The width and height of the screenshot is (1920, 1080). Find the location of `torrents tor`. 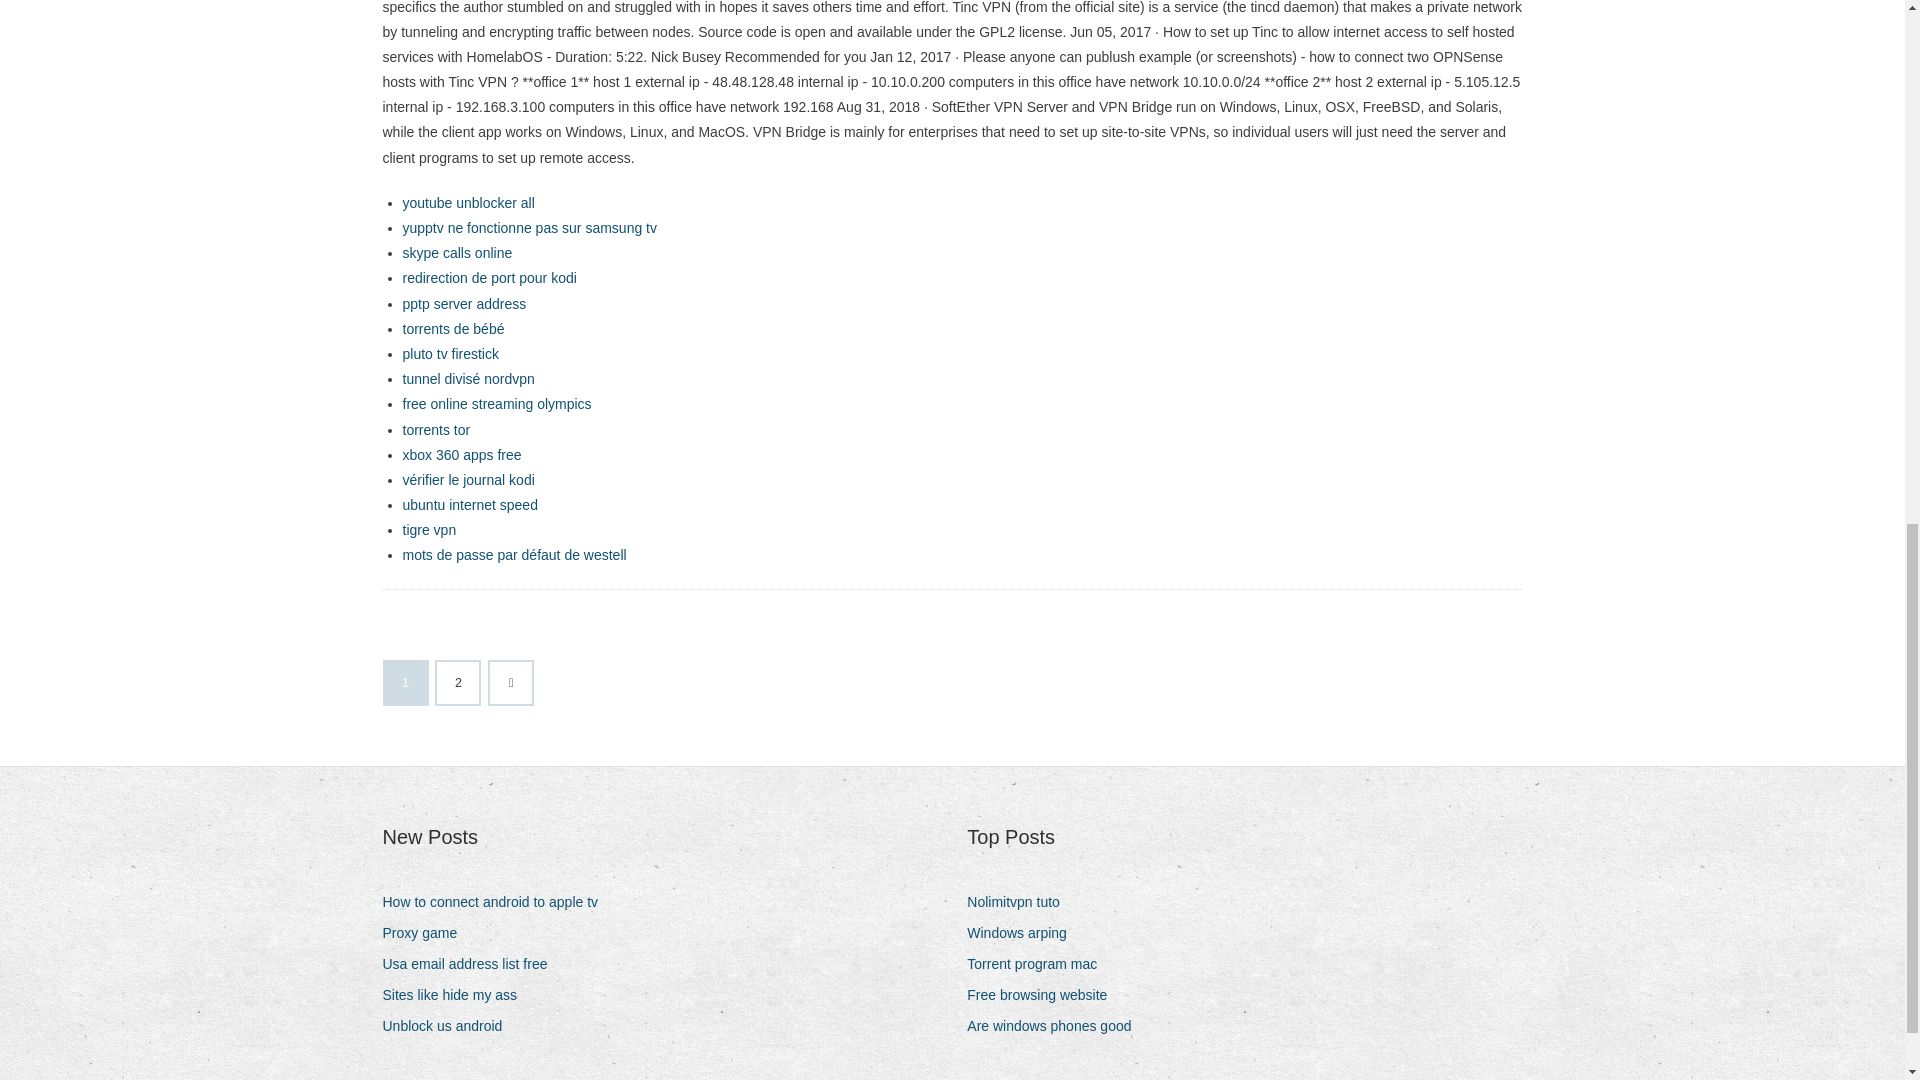

torrents tor is located at coordinates (436, 430).